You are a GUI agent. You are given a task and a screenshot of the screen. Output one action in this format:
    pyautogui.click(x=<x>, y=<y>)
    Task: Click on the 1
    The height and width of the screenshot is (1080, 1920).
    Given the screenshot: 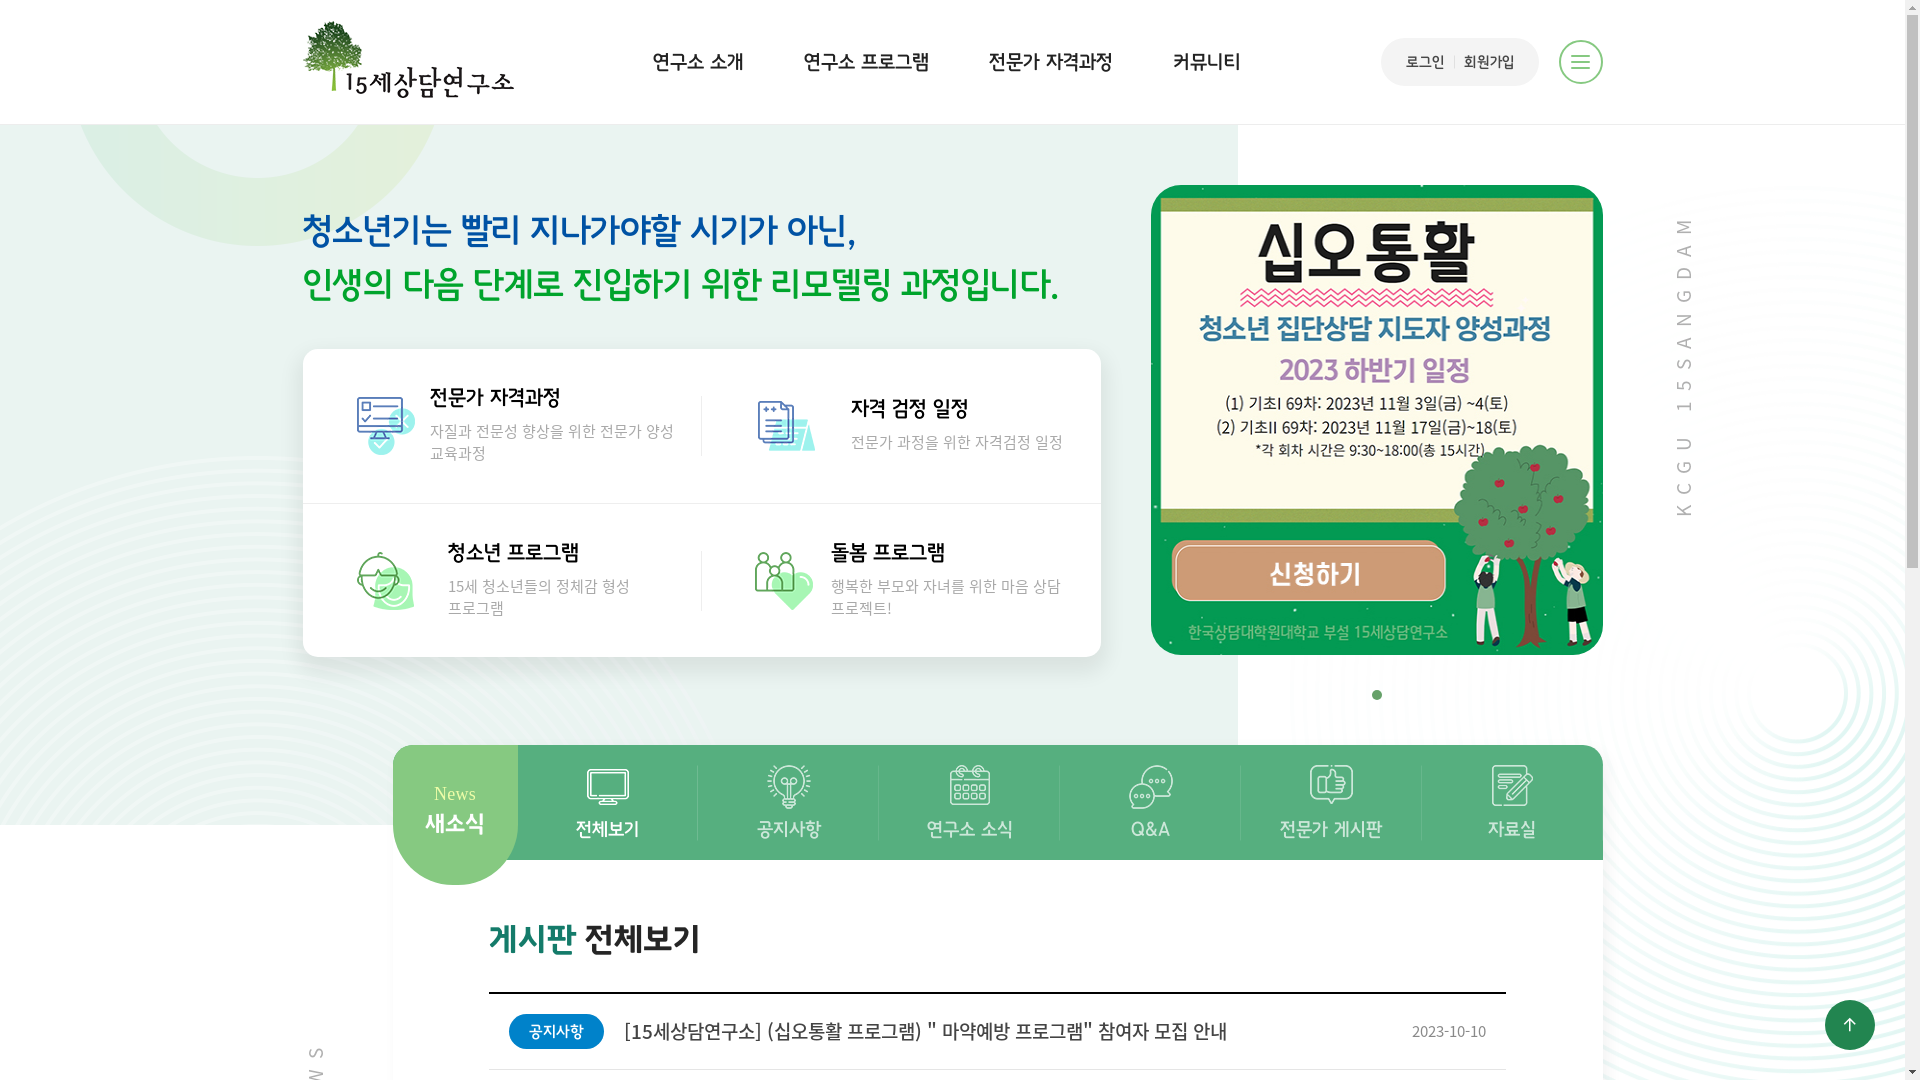 What is the action you would take?
    pyautogui.click(x=1377, y=695)
    